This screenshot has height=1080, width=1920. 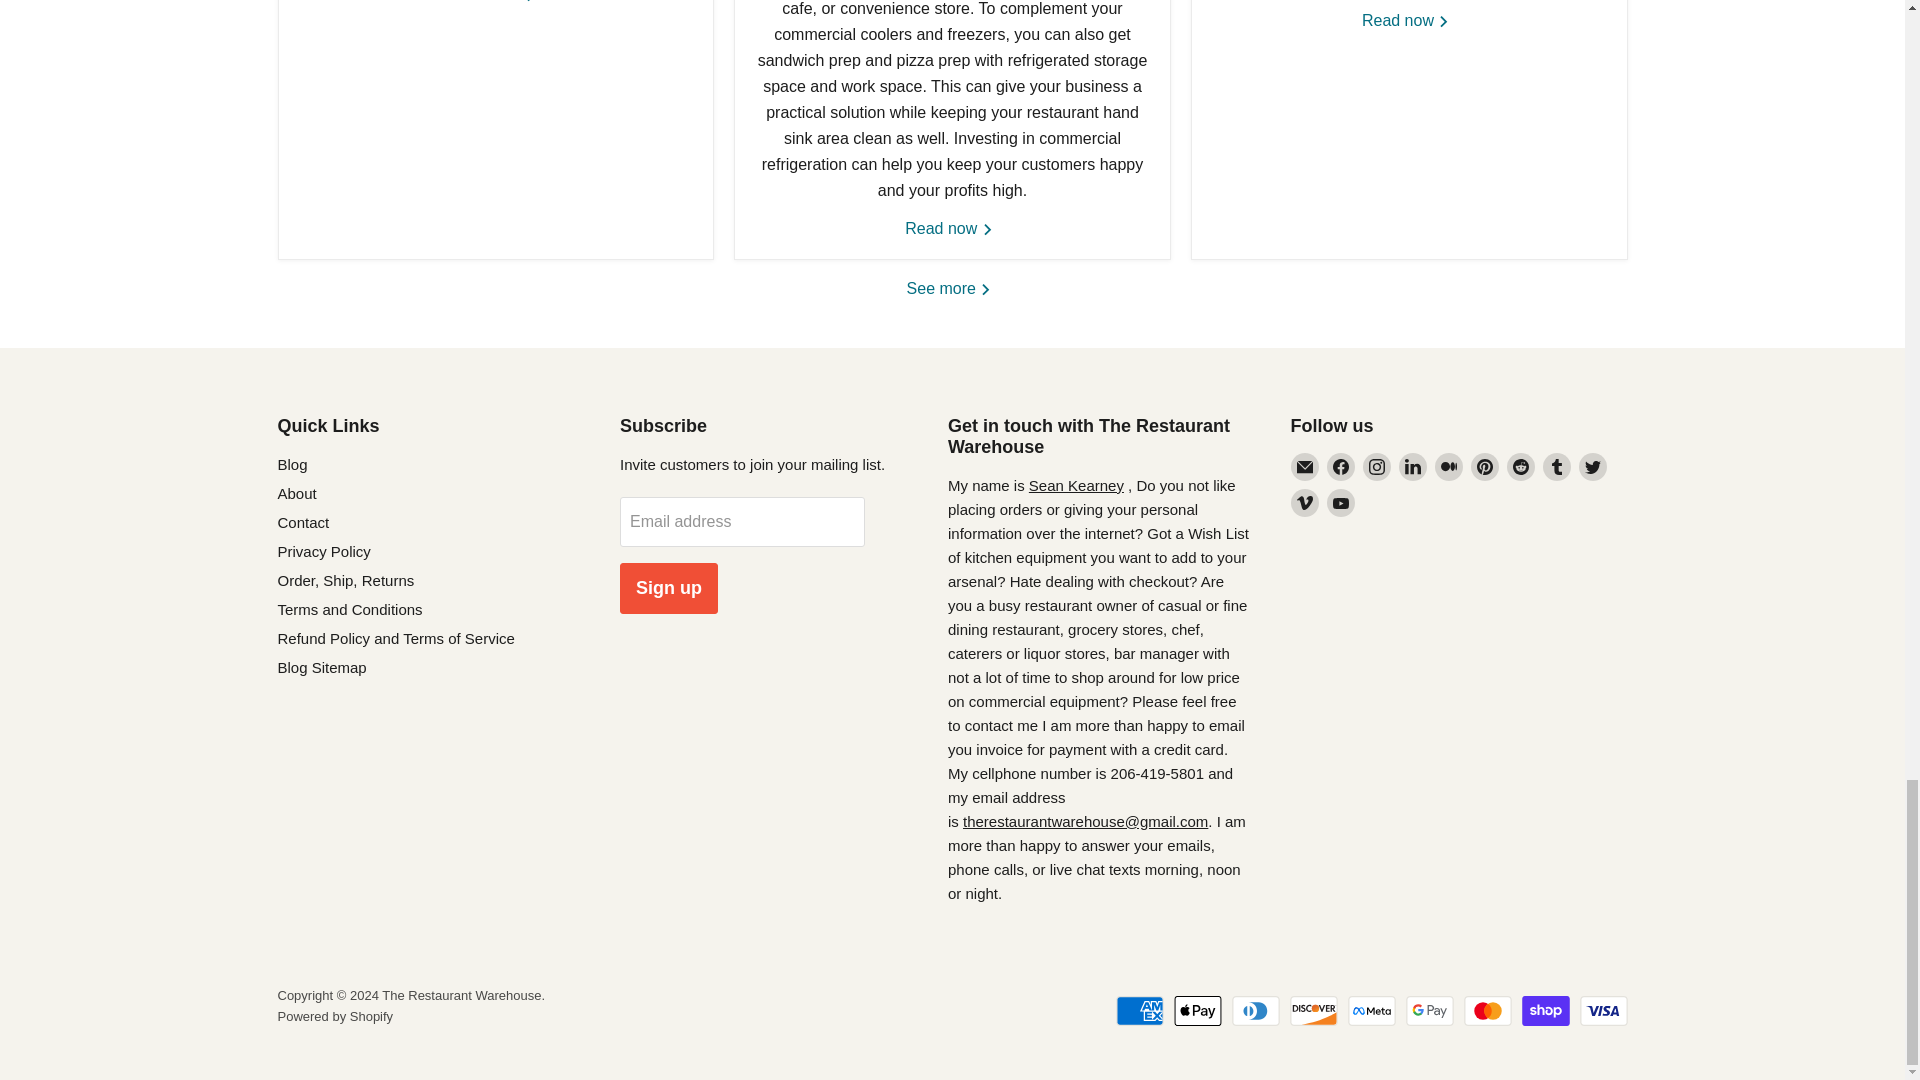 What do you see at coordinates (1340, 503) in the screenshot?
I see `YouTube` at bounding box center [1340, 503].